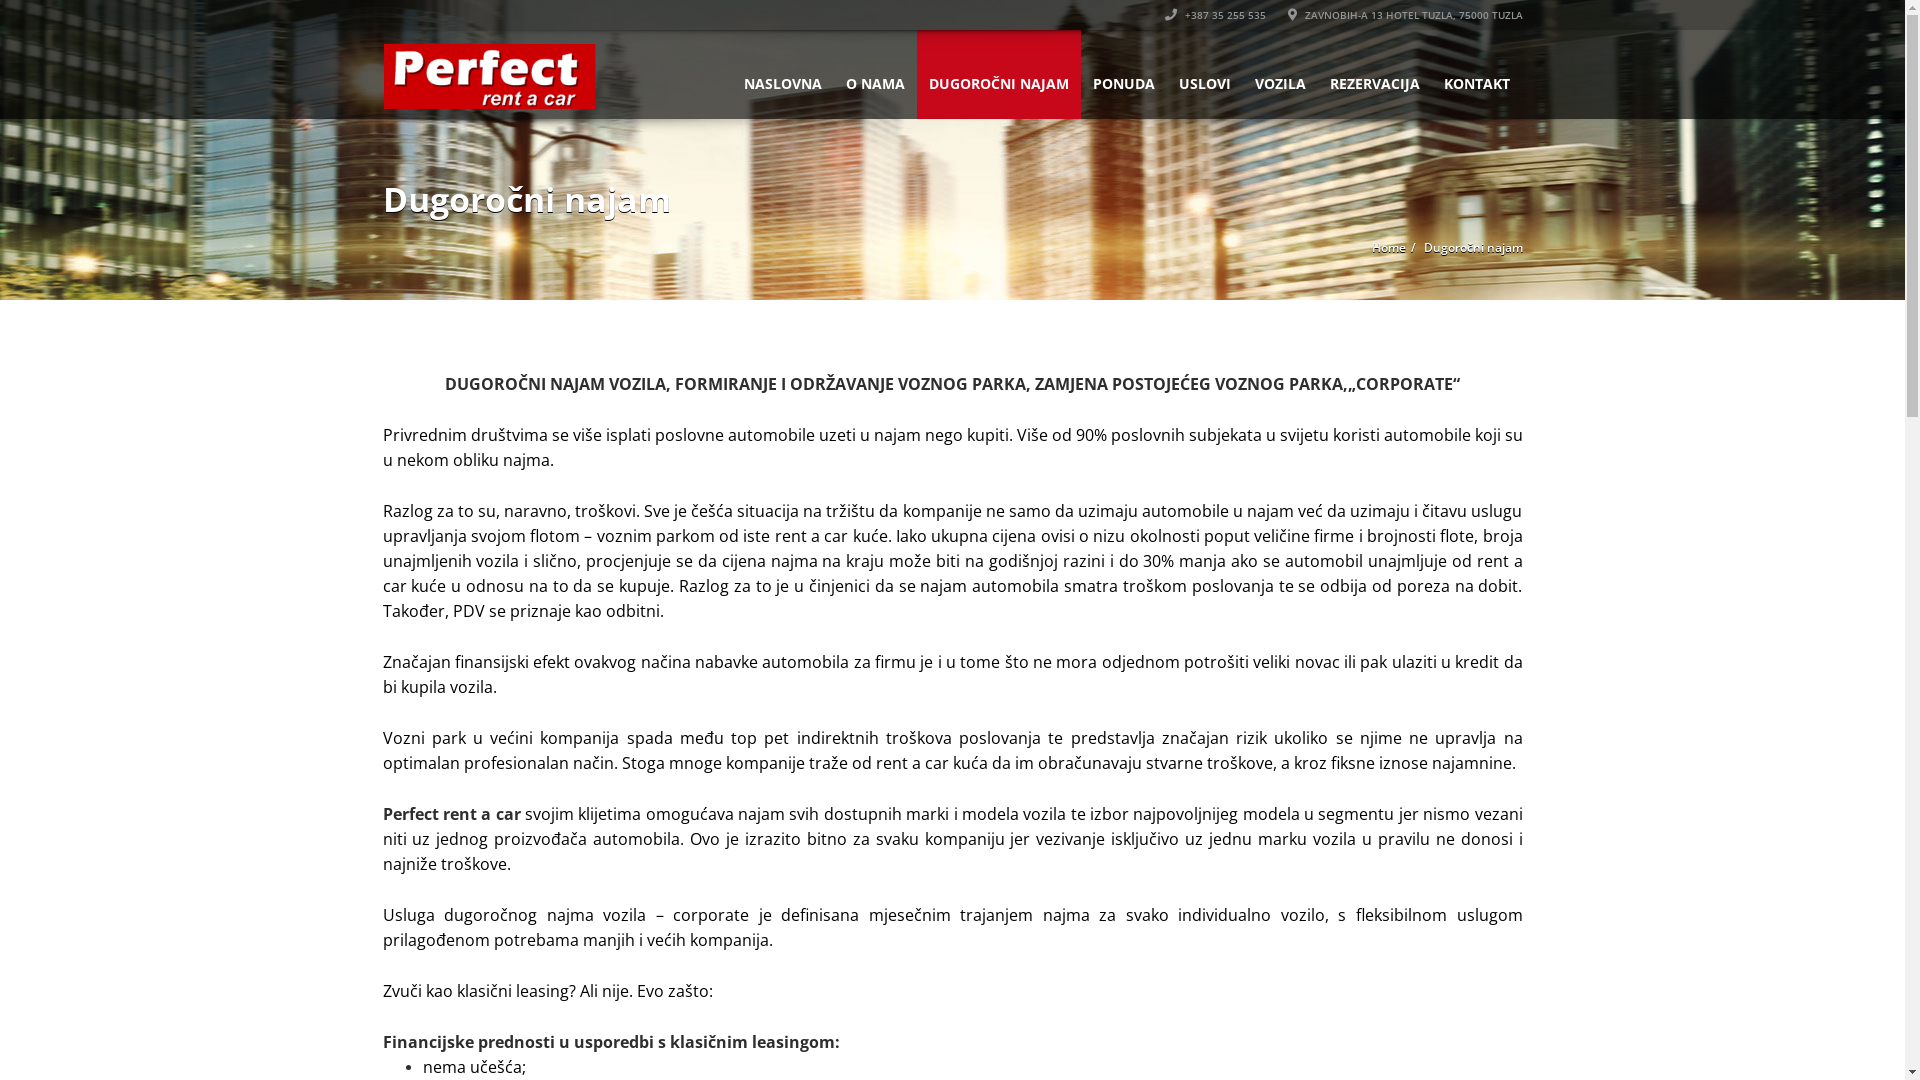  What do you see at coordinates (1123, 74) in the screenshot?
I see `PONUDA` at bounding box center [1123, 74].